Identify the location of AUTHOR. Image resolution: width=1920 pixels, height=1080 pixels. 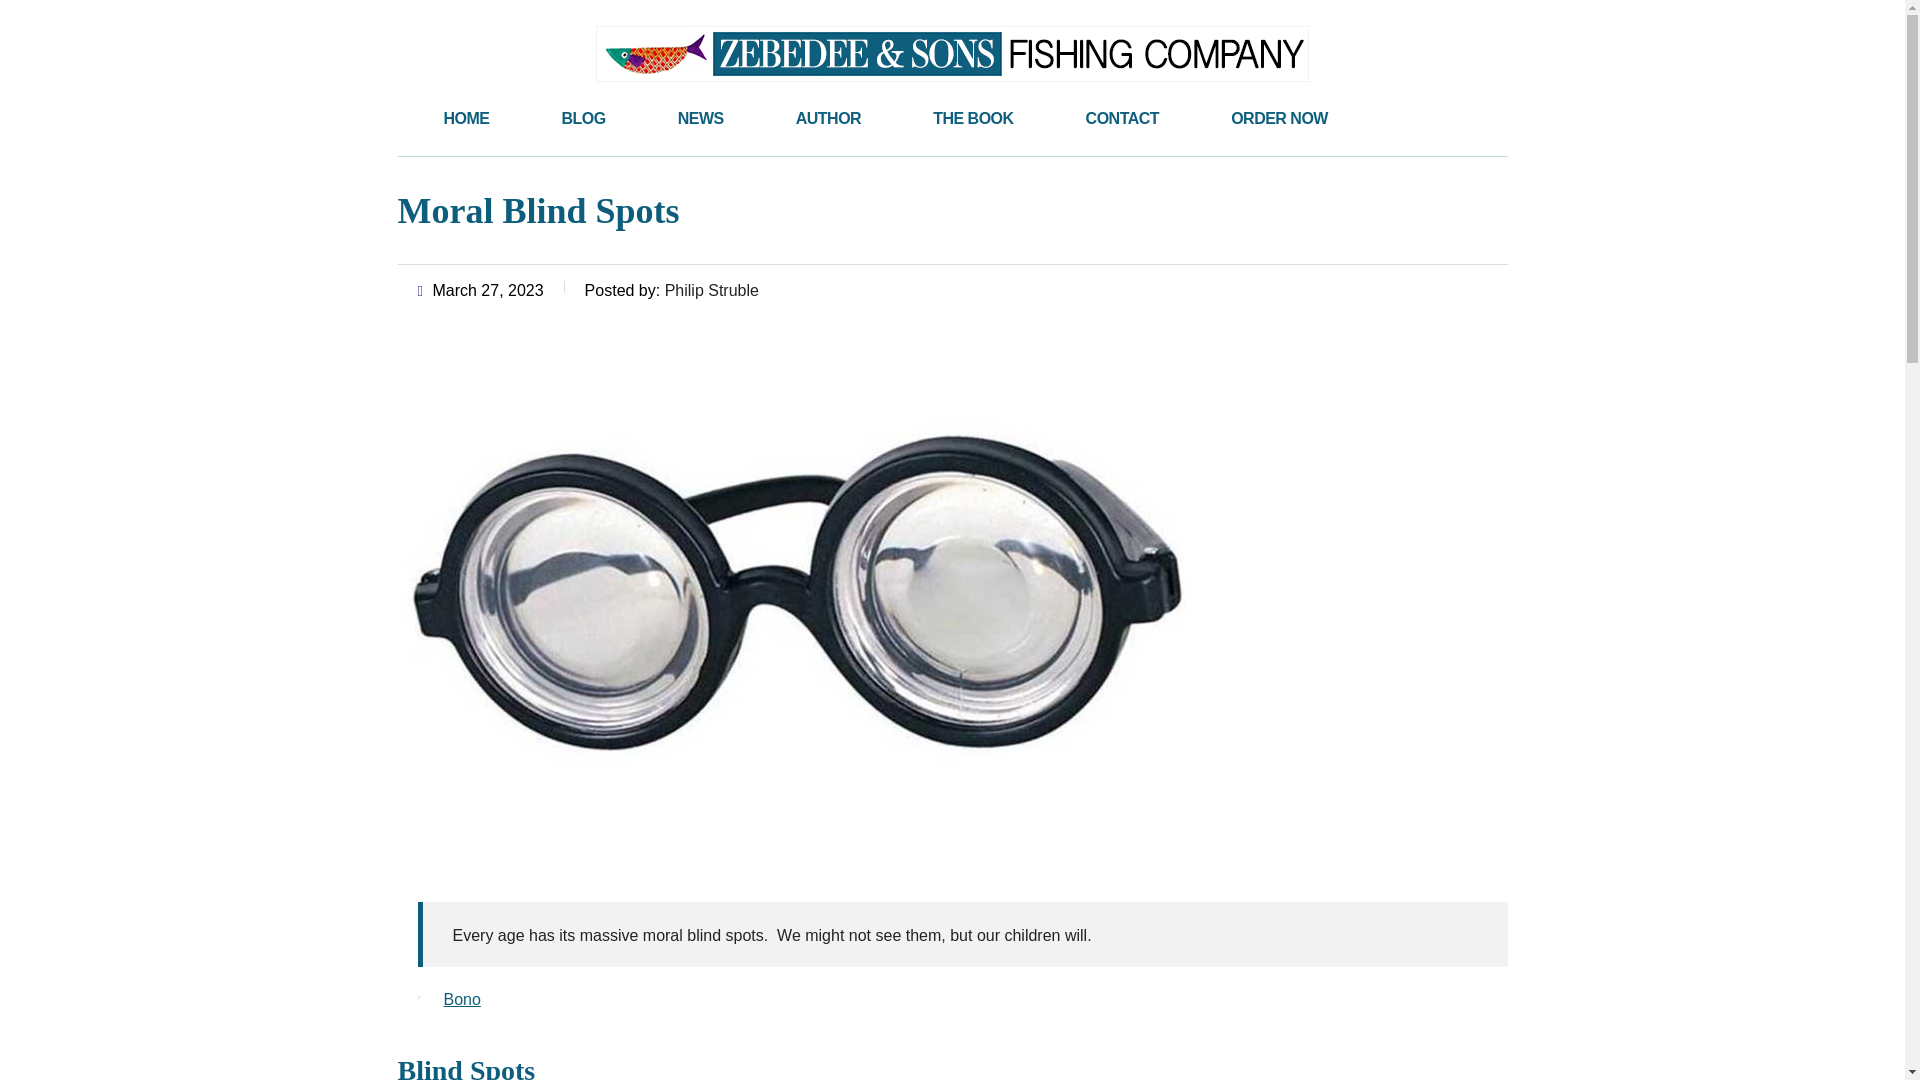
(828, 118).